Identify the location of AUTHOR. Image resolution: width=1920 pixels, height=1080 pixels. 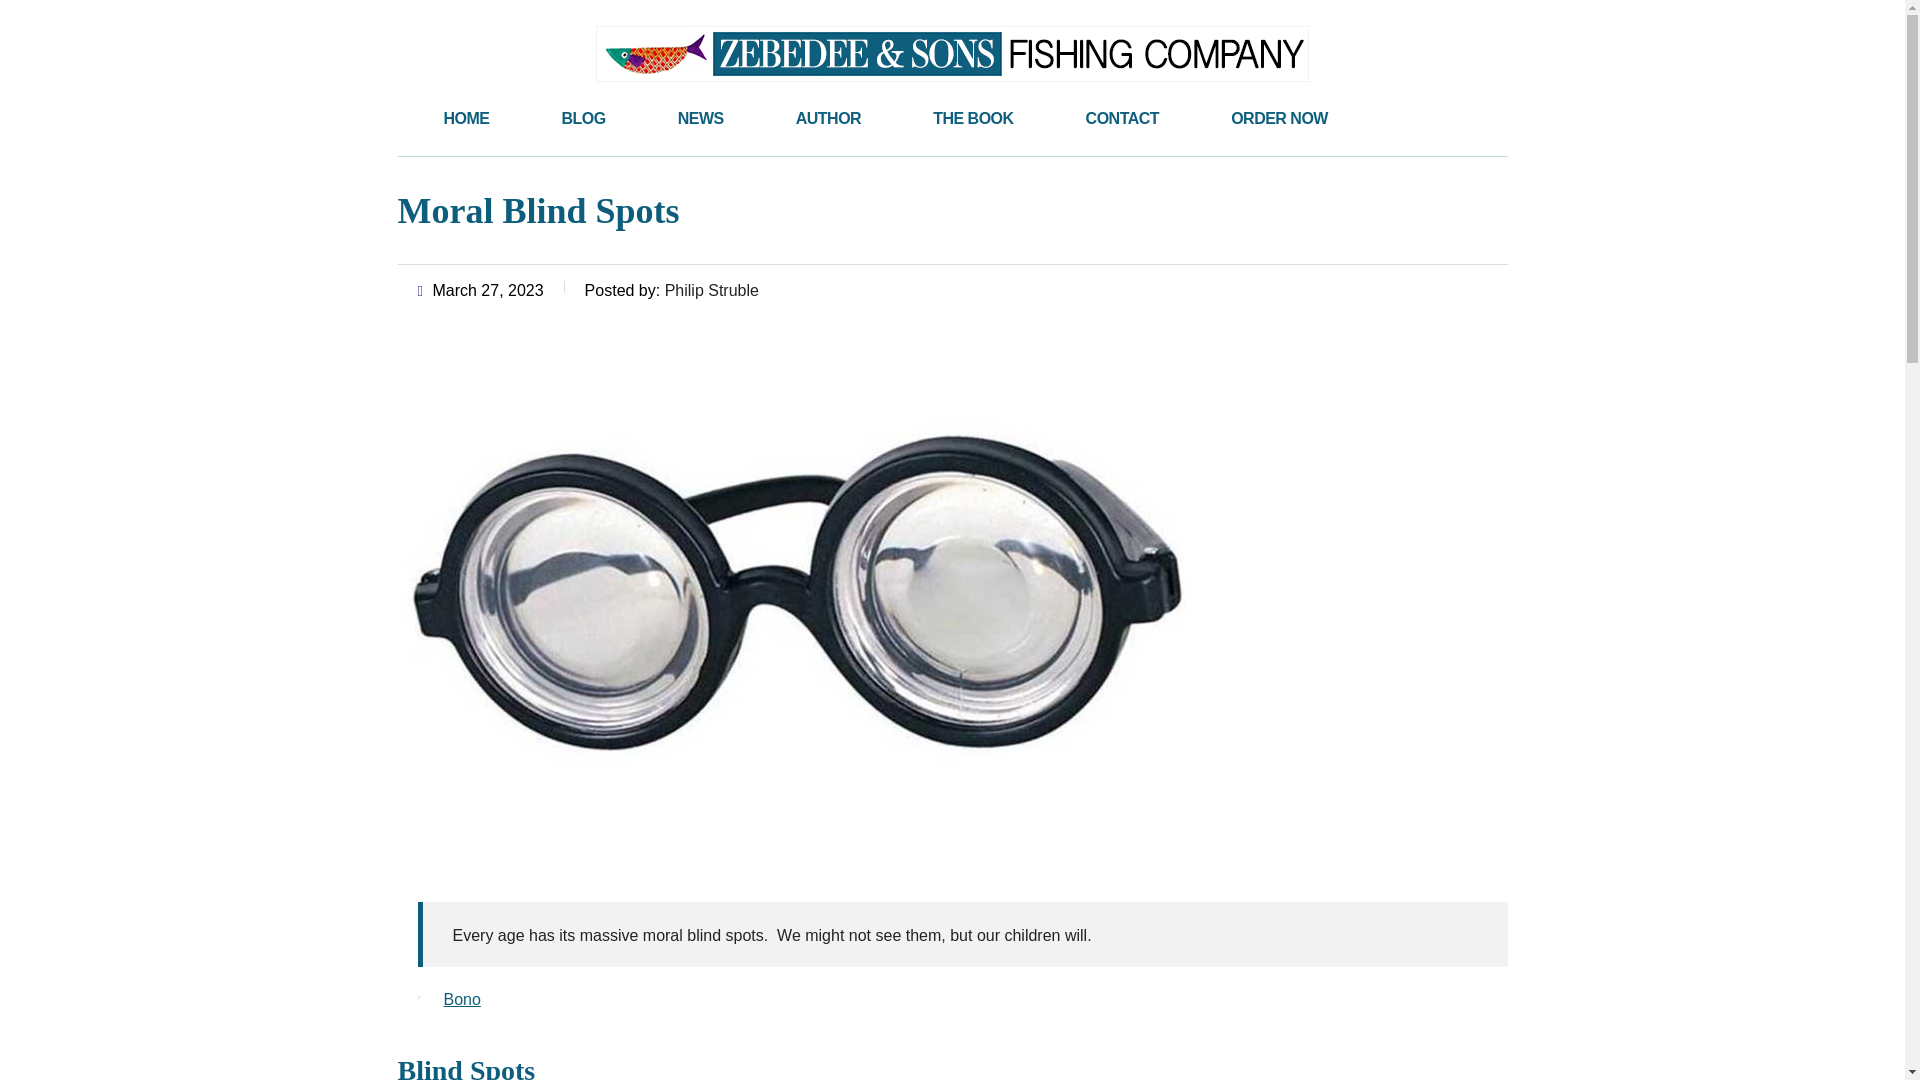
(828, 118).